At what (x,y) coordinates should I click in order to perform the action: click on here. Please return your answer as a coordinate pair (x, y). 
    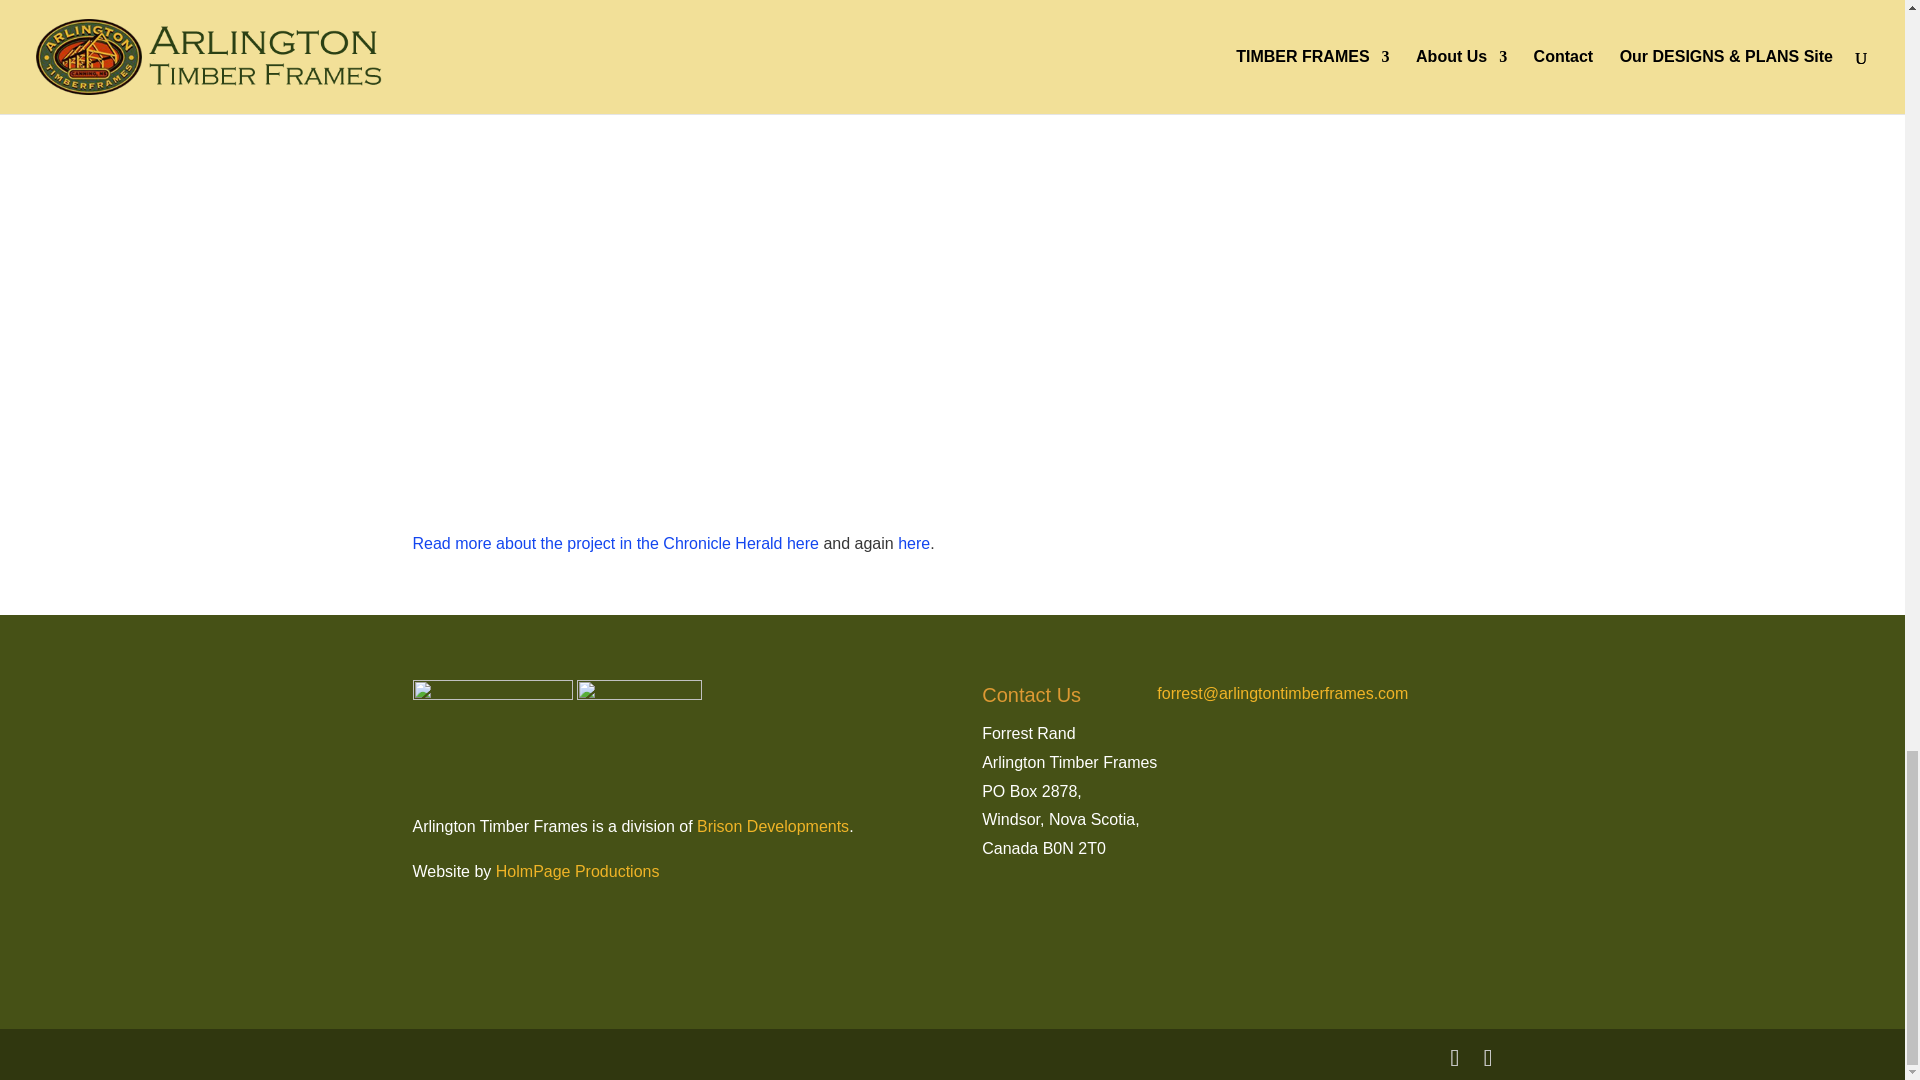
    Looking at the image, I should click on (914, 542).